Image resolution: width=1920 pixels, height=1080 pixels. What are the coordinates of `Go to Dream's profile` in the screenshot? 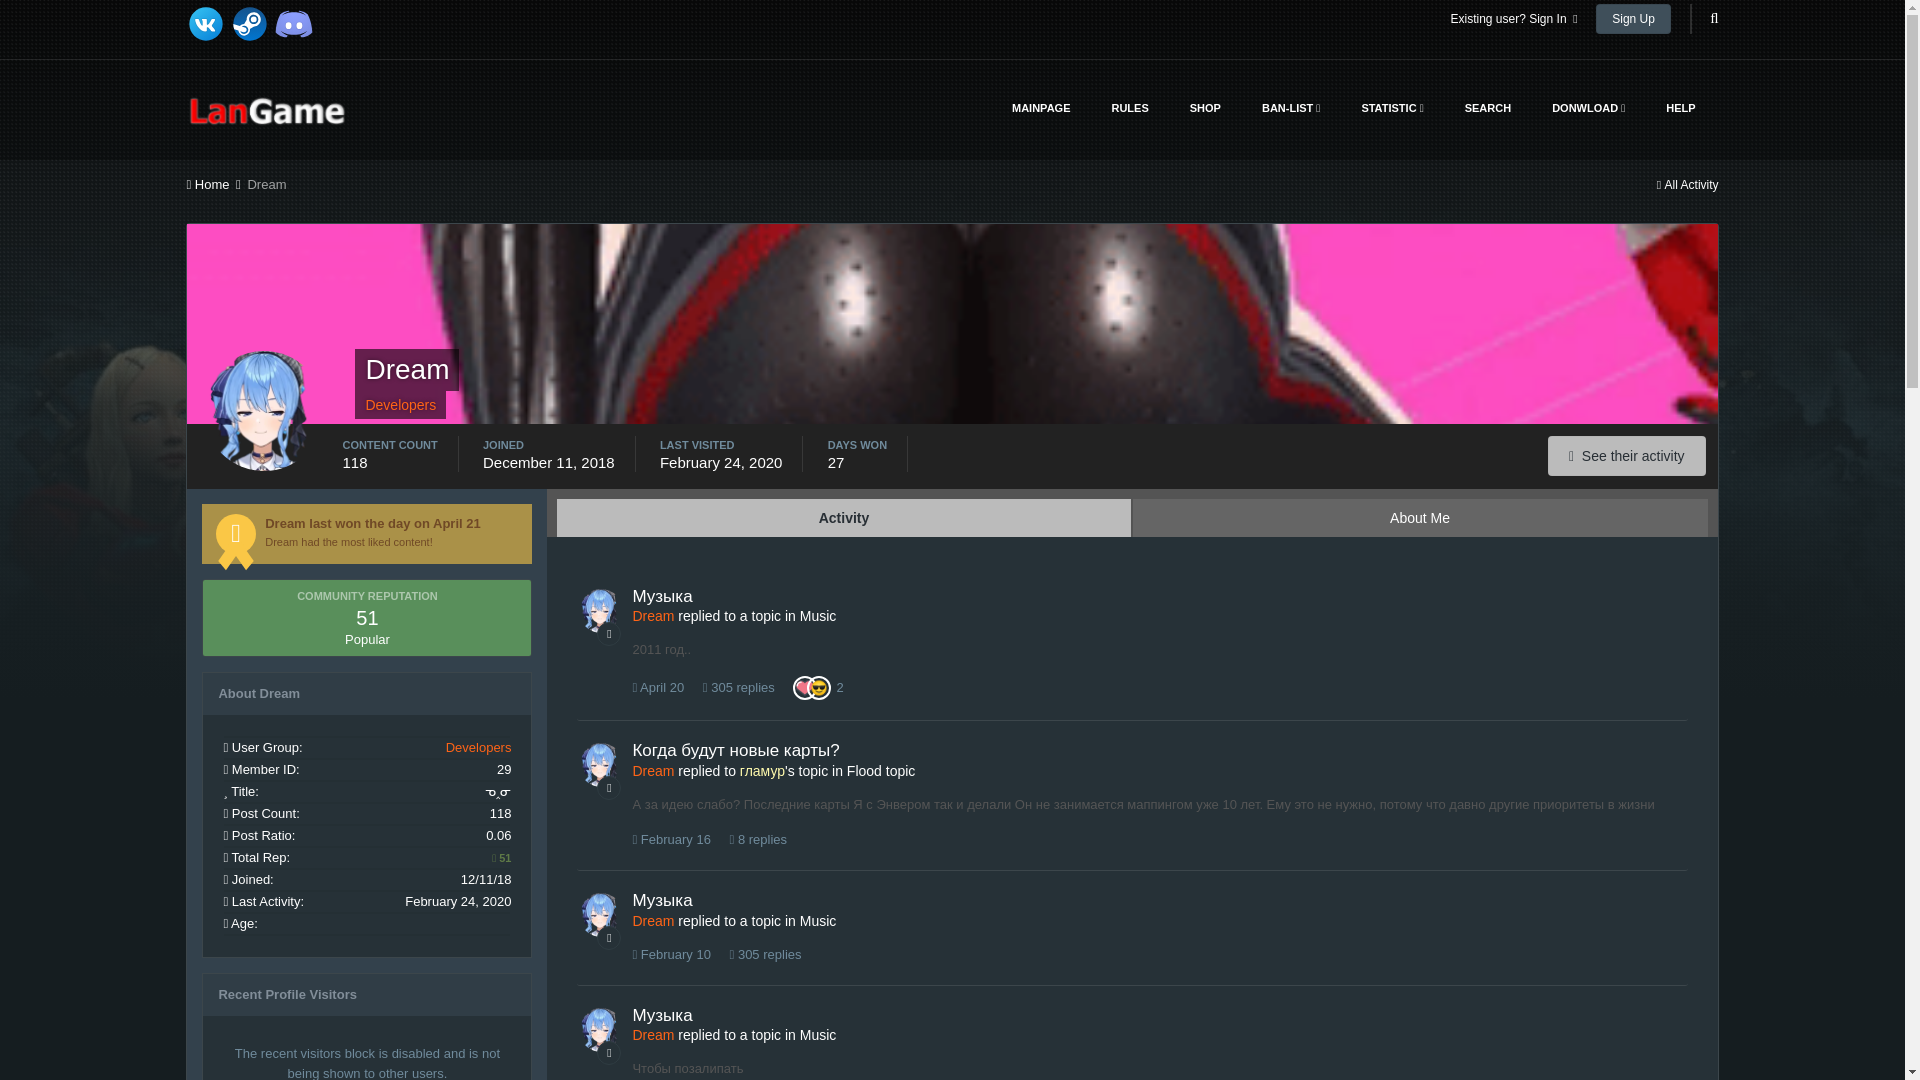 It's located at (600, 765).